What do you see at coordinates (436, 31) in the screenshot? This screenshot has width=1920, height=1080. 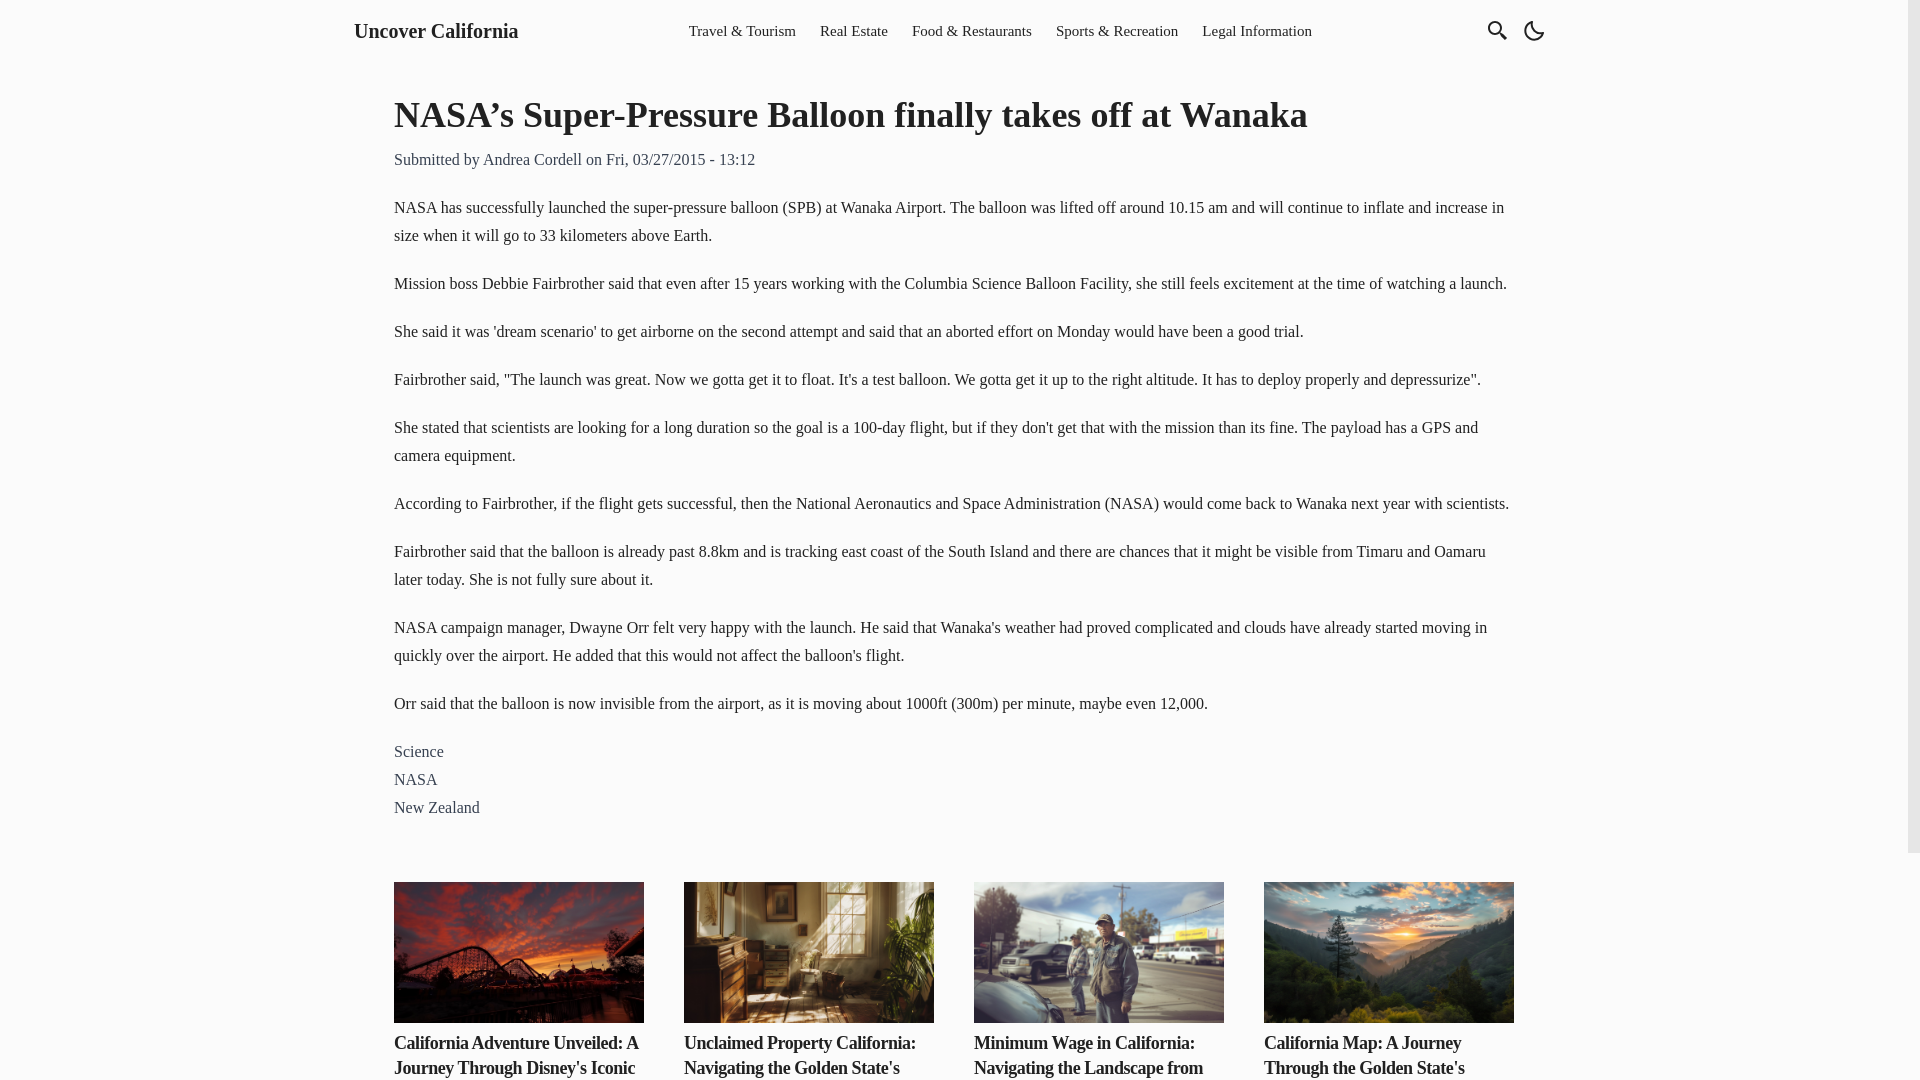 I see `Uncover California` at bounding box center [436, 31].